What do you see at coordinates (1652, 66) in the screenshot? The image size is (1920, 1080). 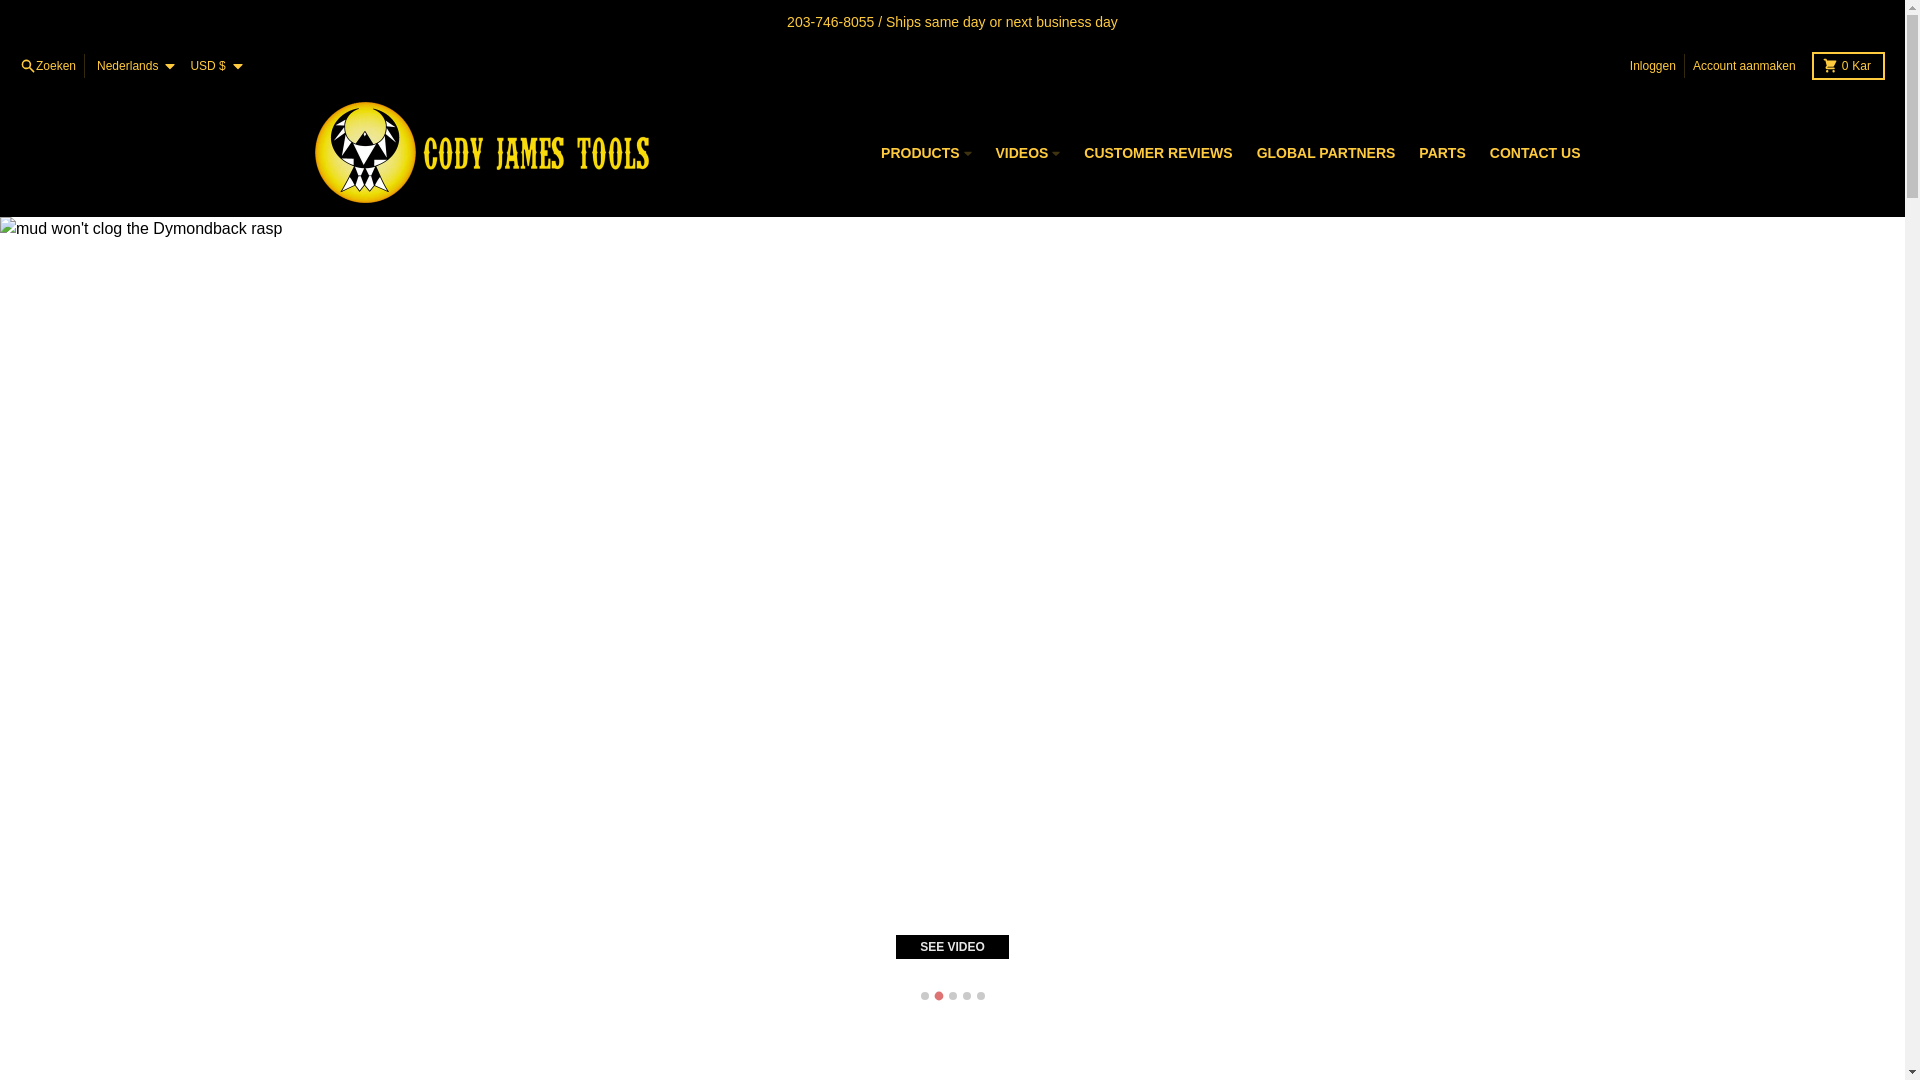 I see `Inloggen` at bounding box center [1652, 66].